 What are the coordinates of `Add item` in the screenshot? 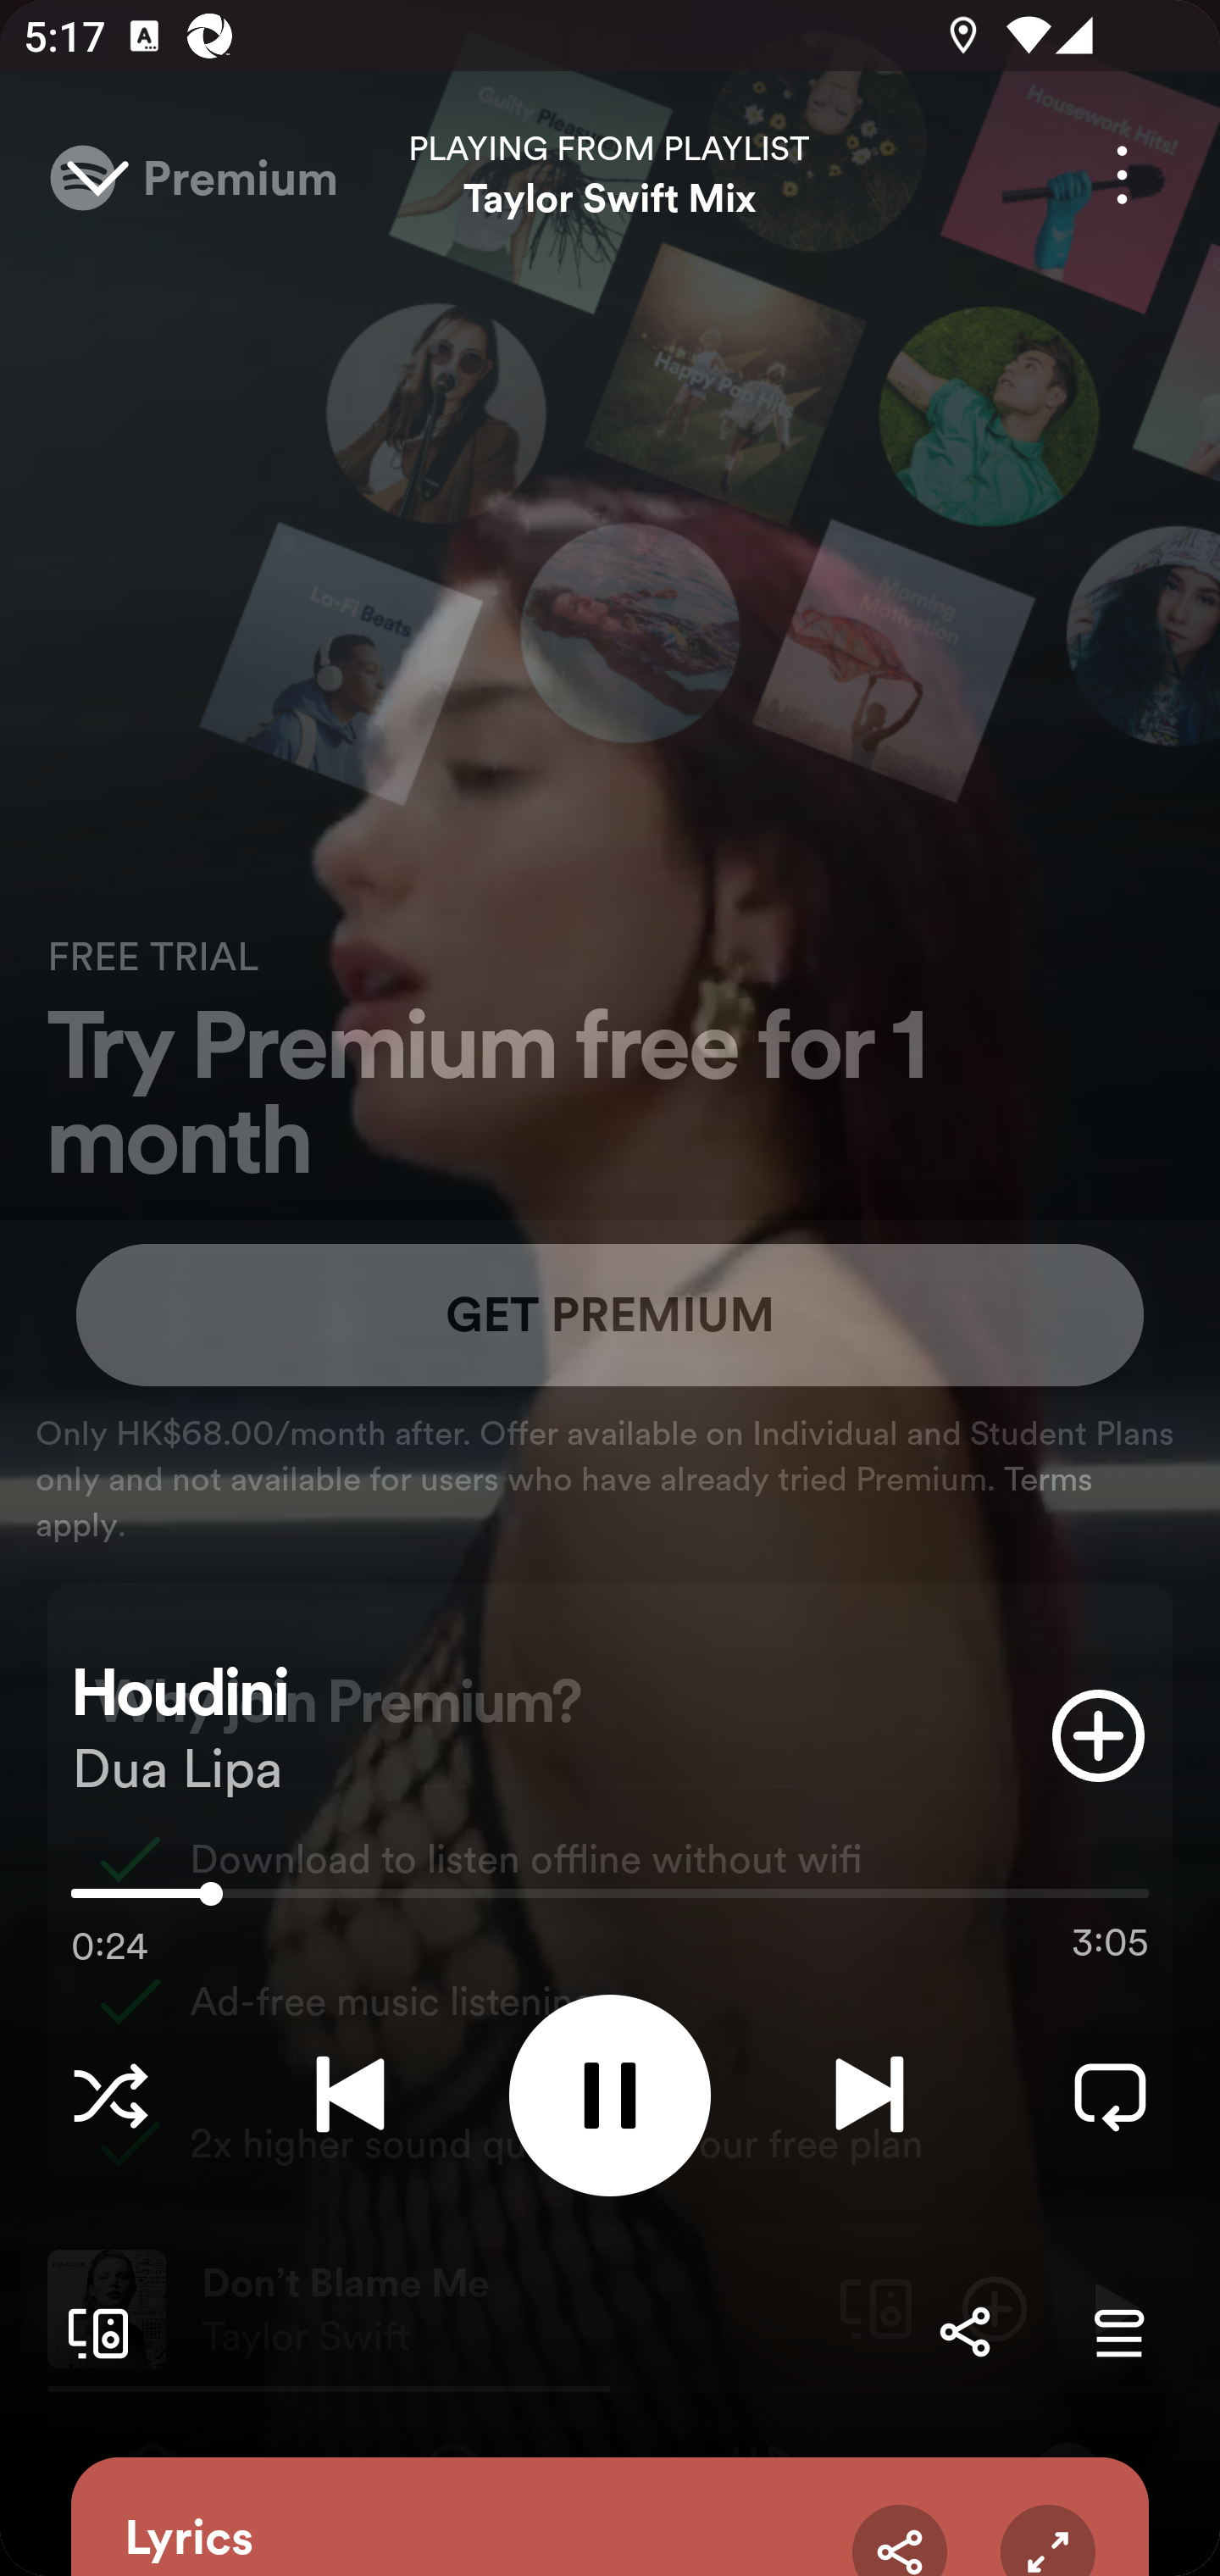 It's located at (1098, 1735).